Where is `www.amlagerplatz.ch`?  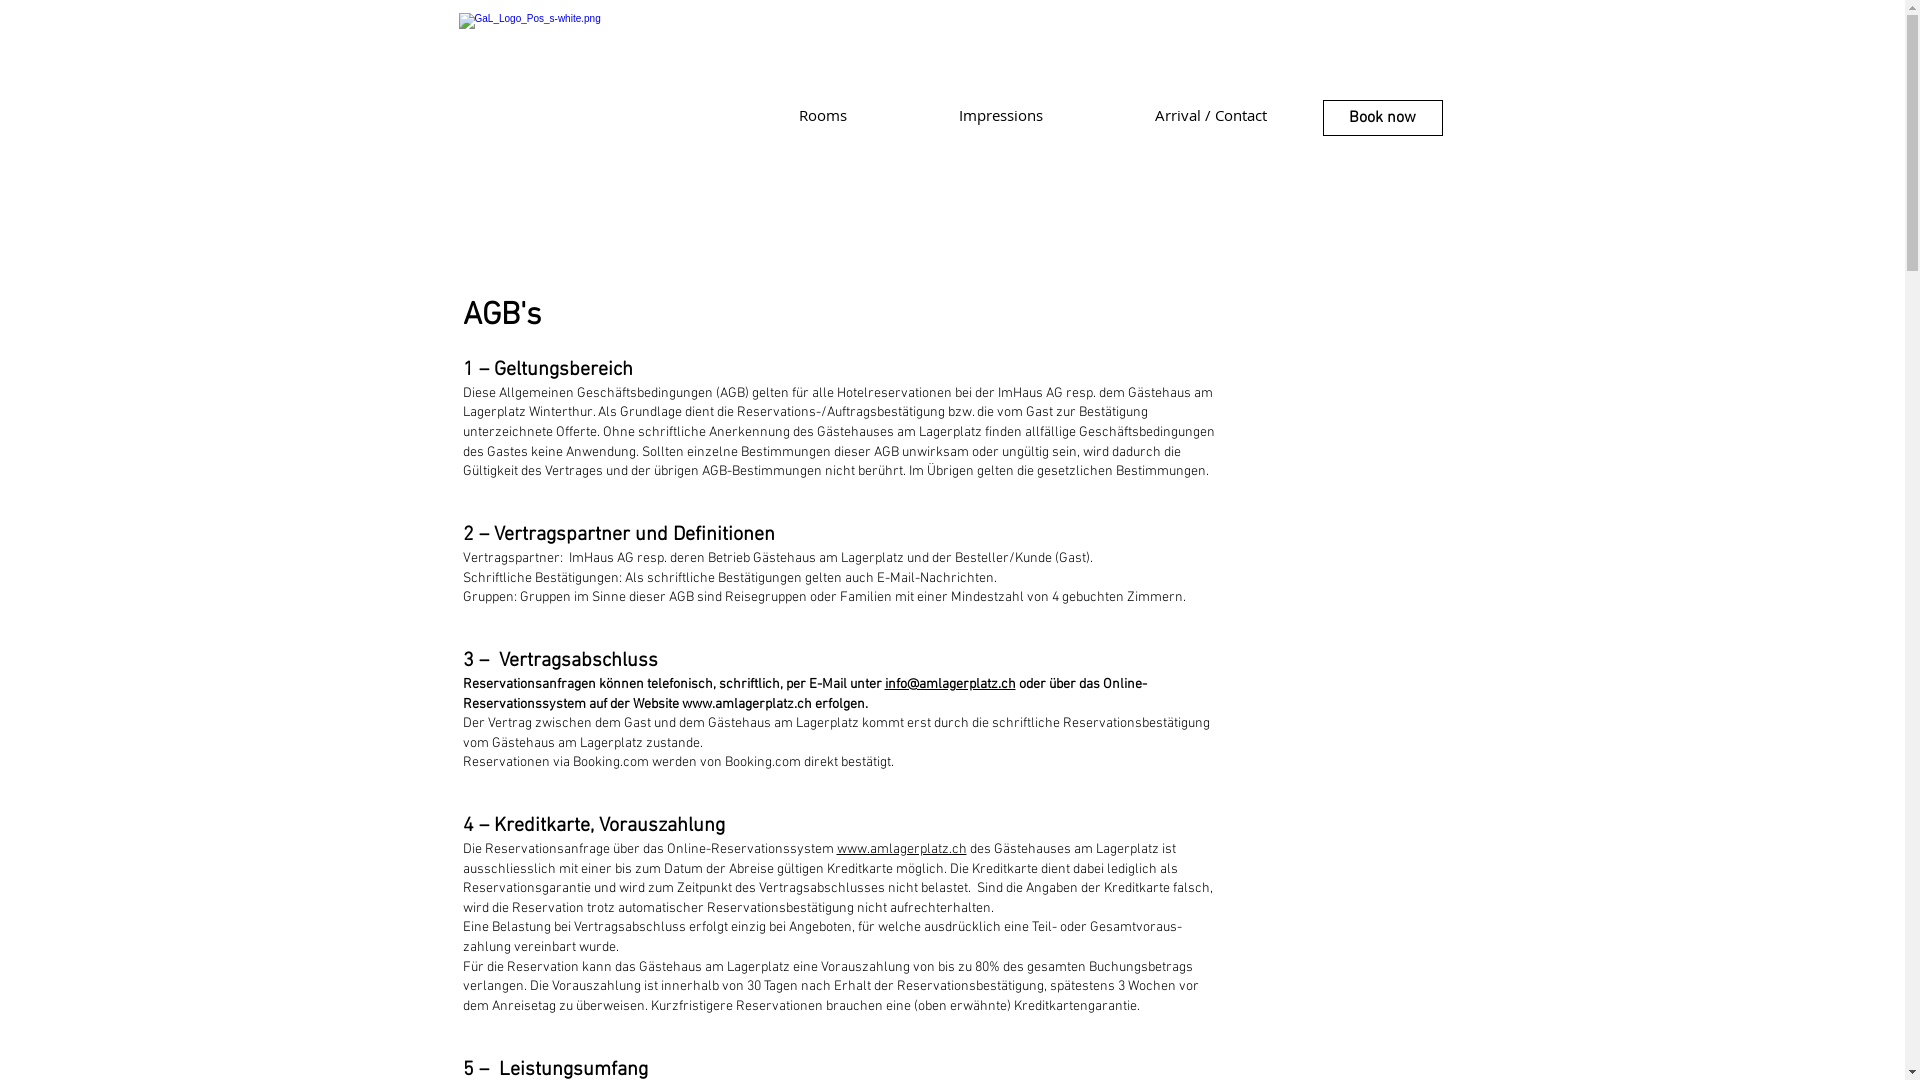 www.amlagerplatz.ch is located at coordinates (747, 704).